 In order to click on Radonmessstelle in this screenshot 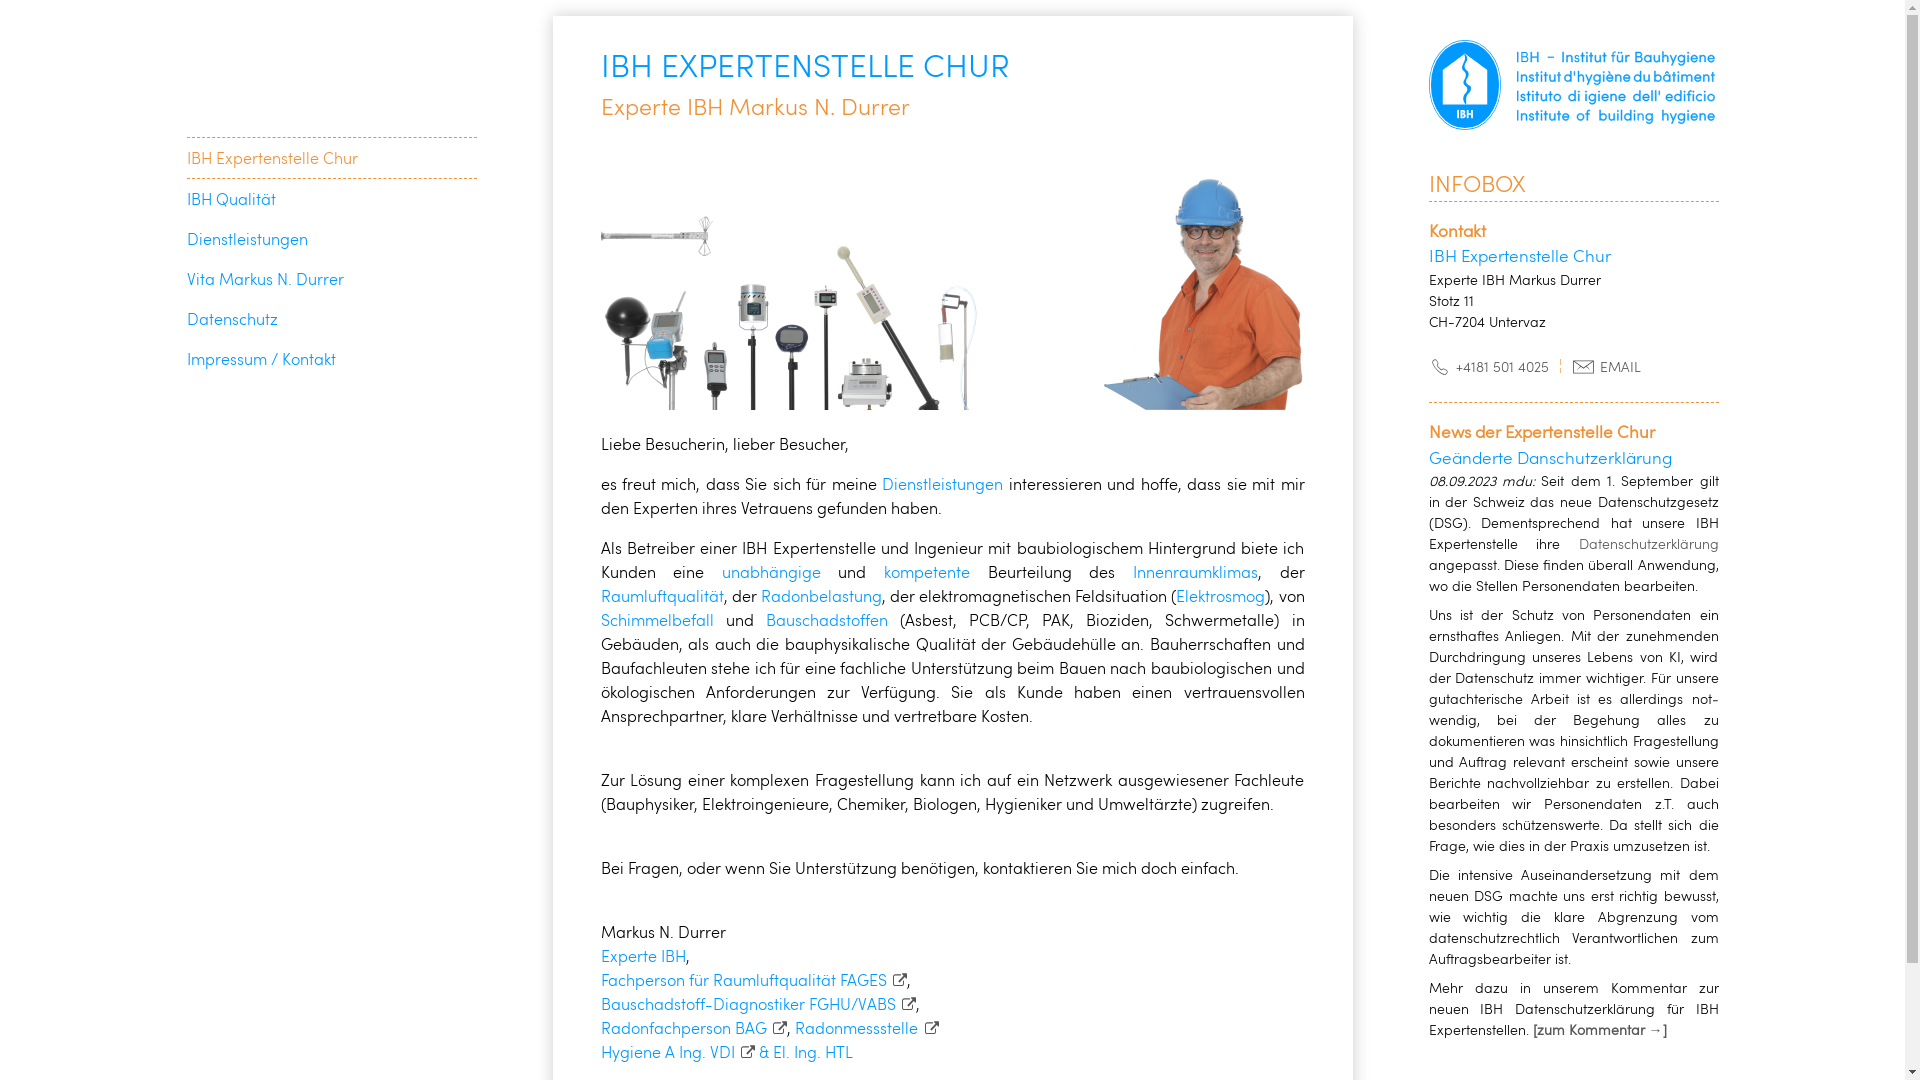, I will do `click(867, 1026)`.